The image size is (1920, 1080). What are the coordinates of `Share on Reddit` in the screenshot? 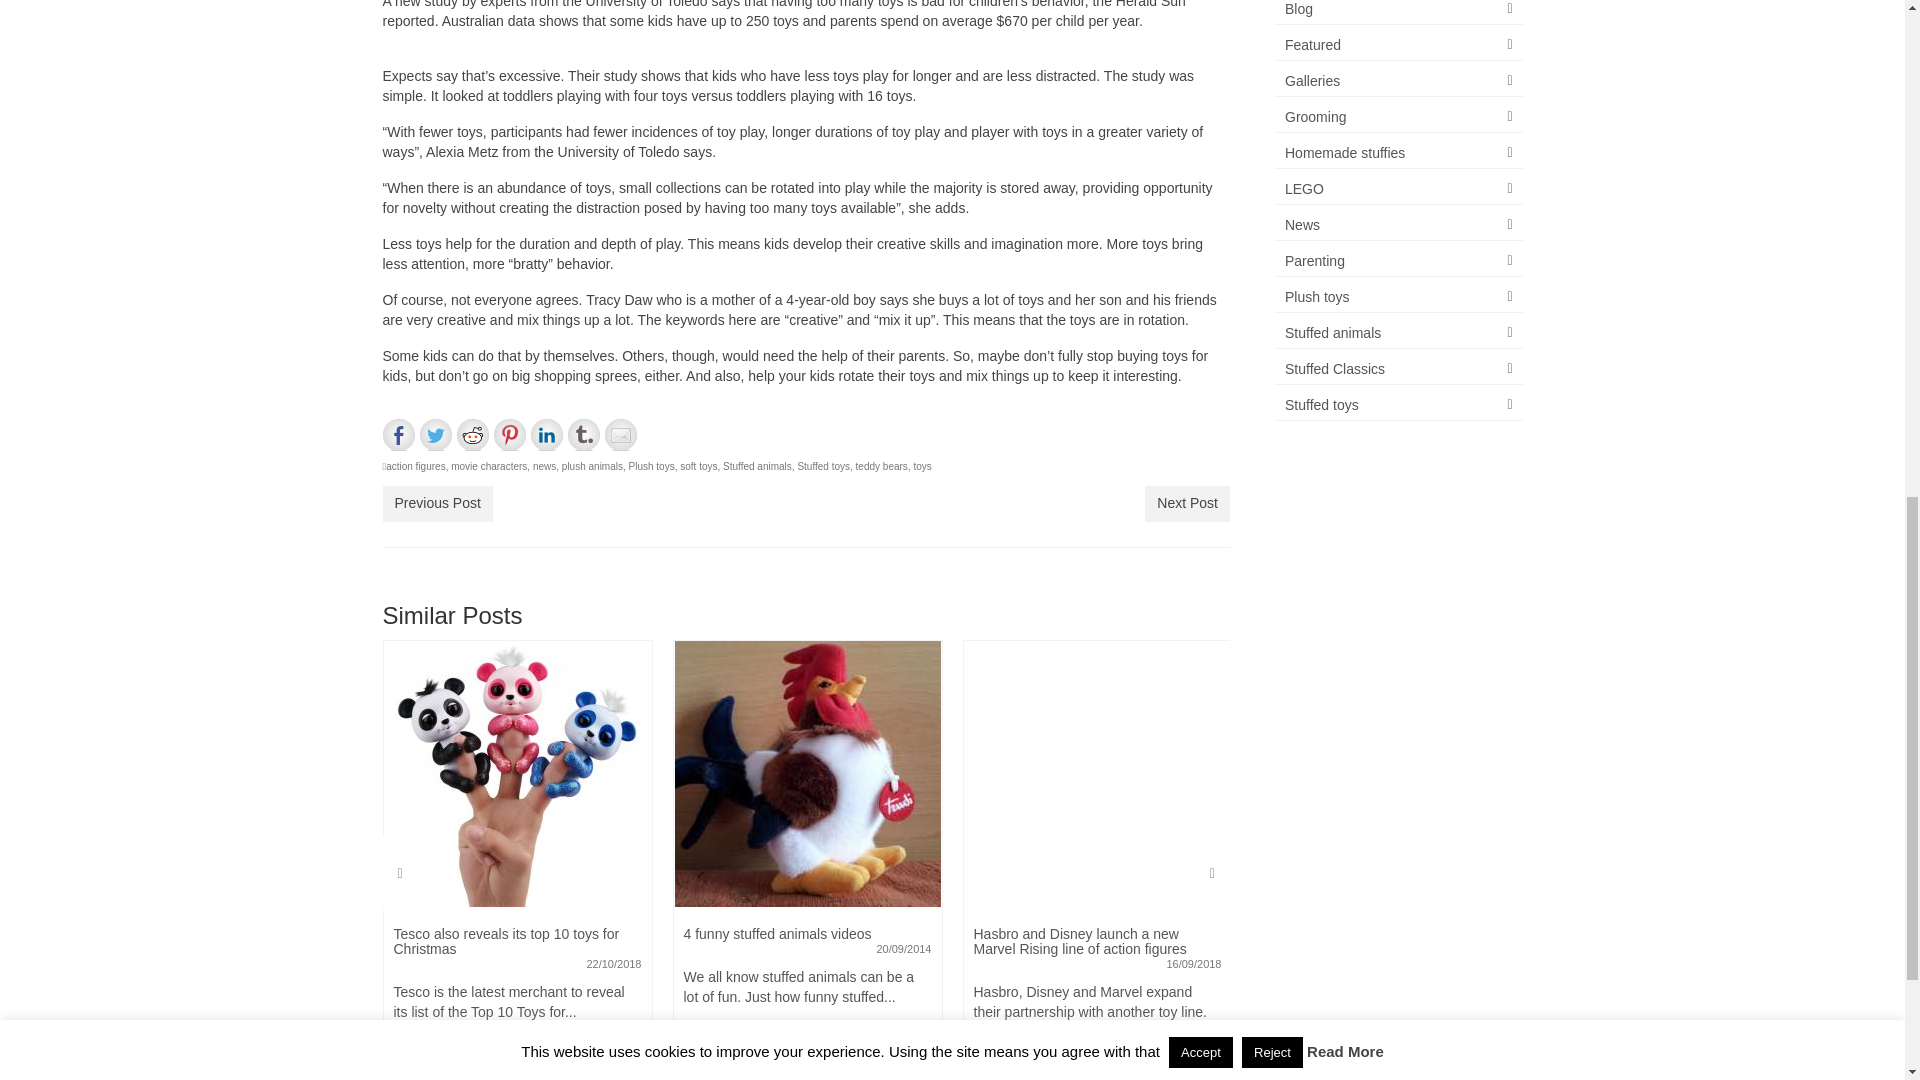 It's located at (472, 435).